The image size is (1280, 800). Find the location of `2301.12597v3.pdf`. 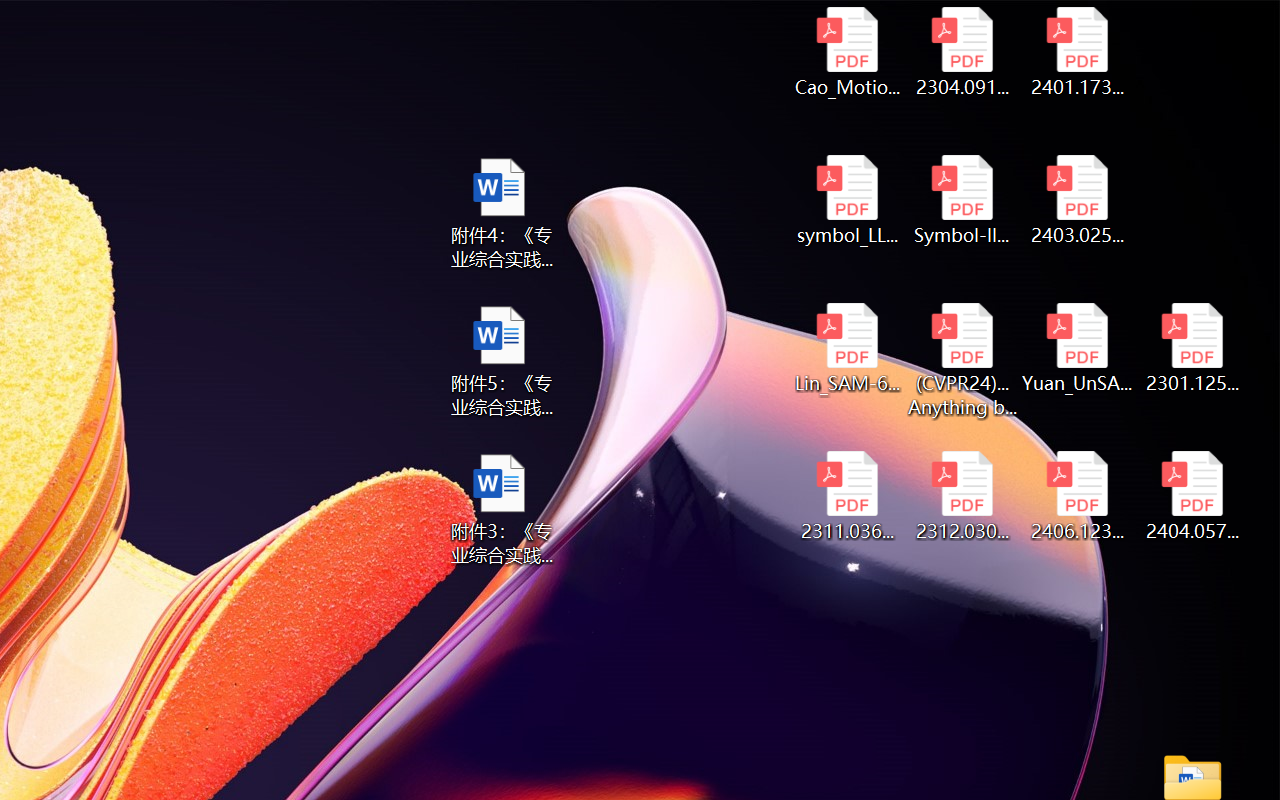

2301.12597v3.pdf is located at coordinates (1192, 348).